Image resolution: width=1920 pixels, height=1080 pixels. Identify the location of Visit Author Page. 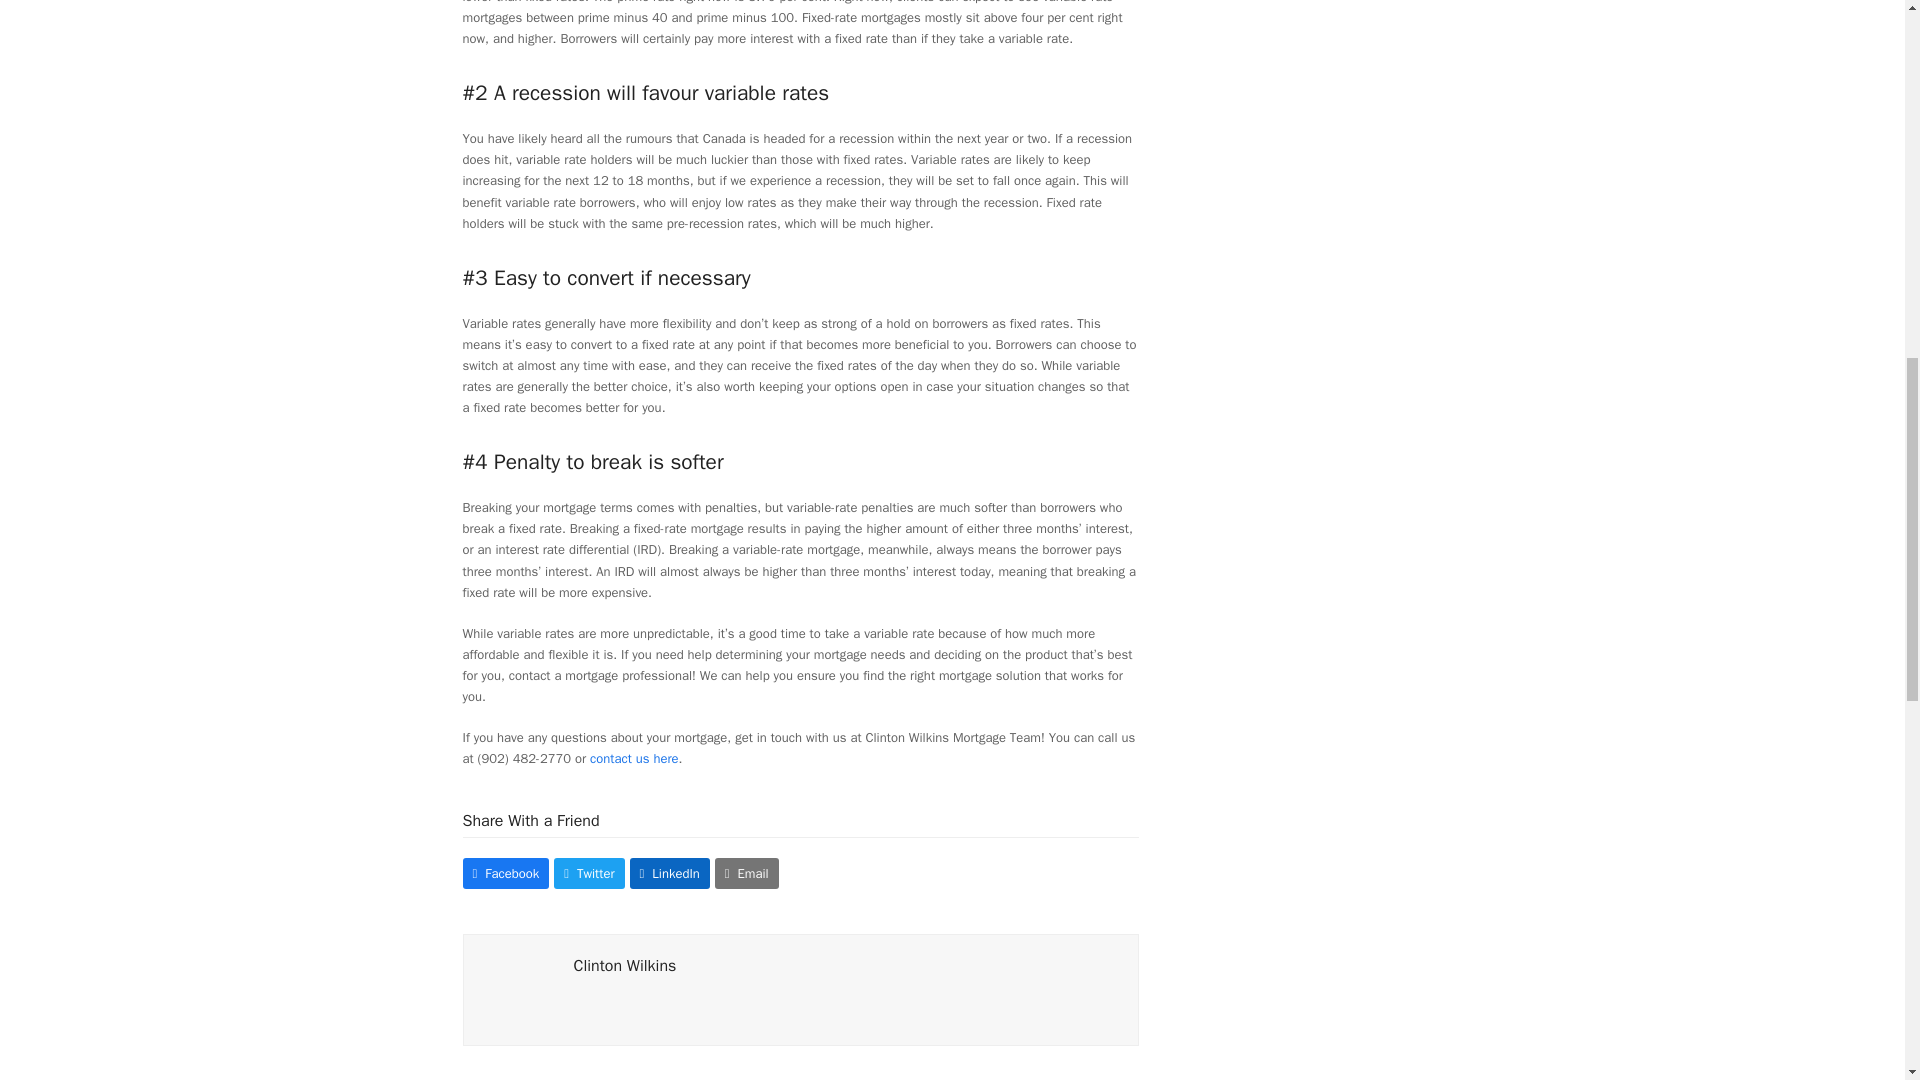
(626, 966).